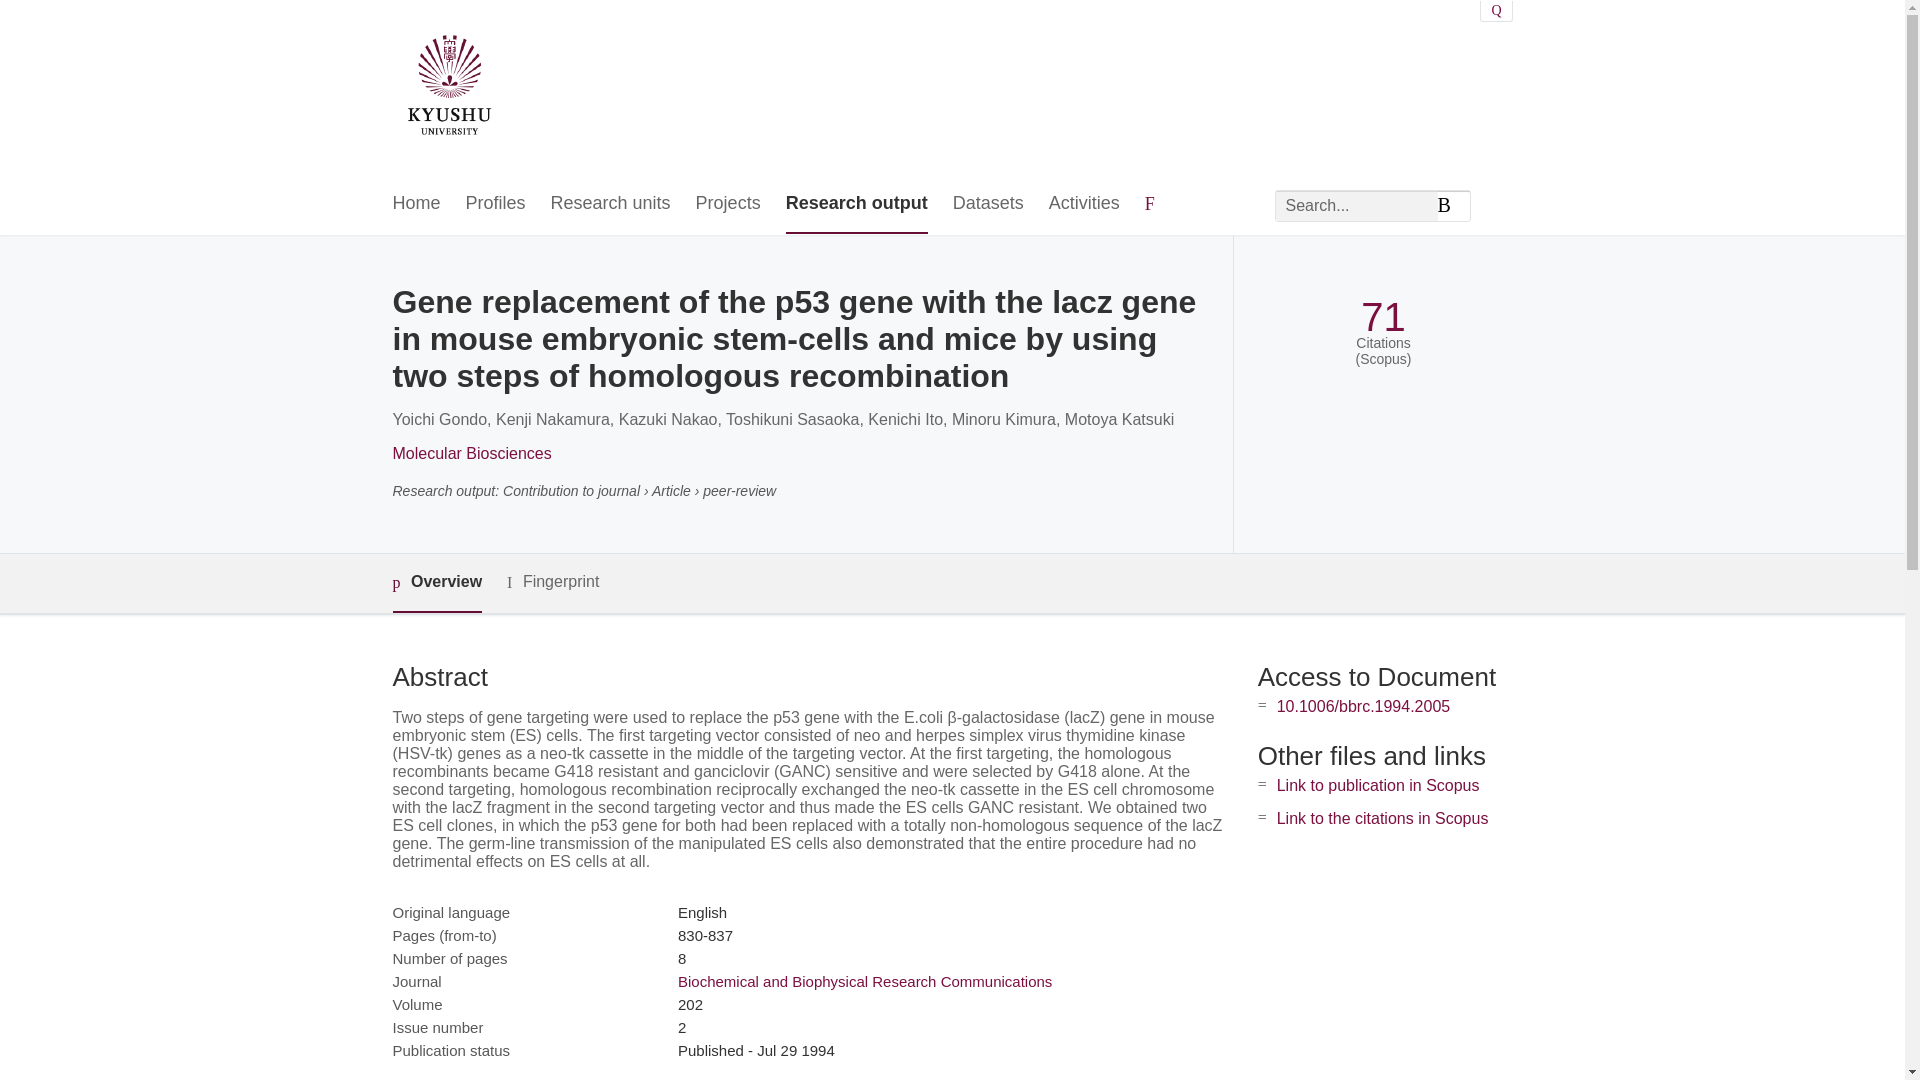  Describe the element at coordinates (436, 584) in the screenshot. I see `Overview` at that location.